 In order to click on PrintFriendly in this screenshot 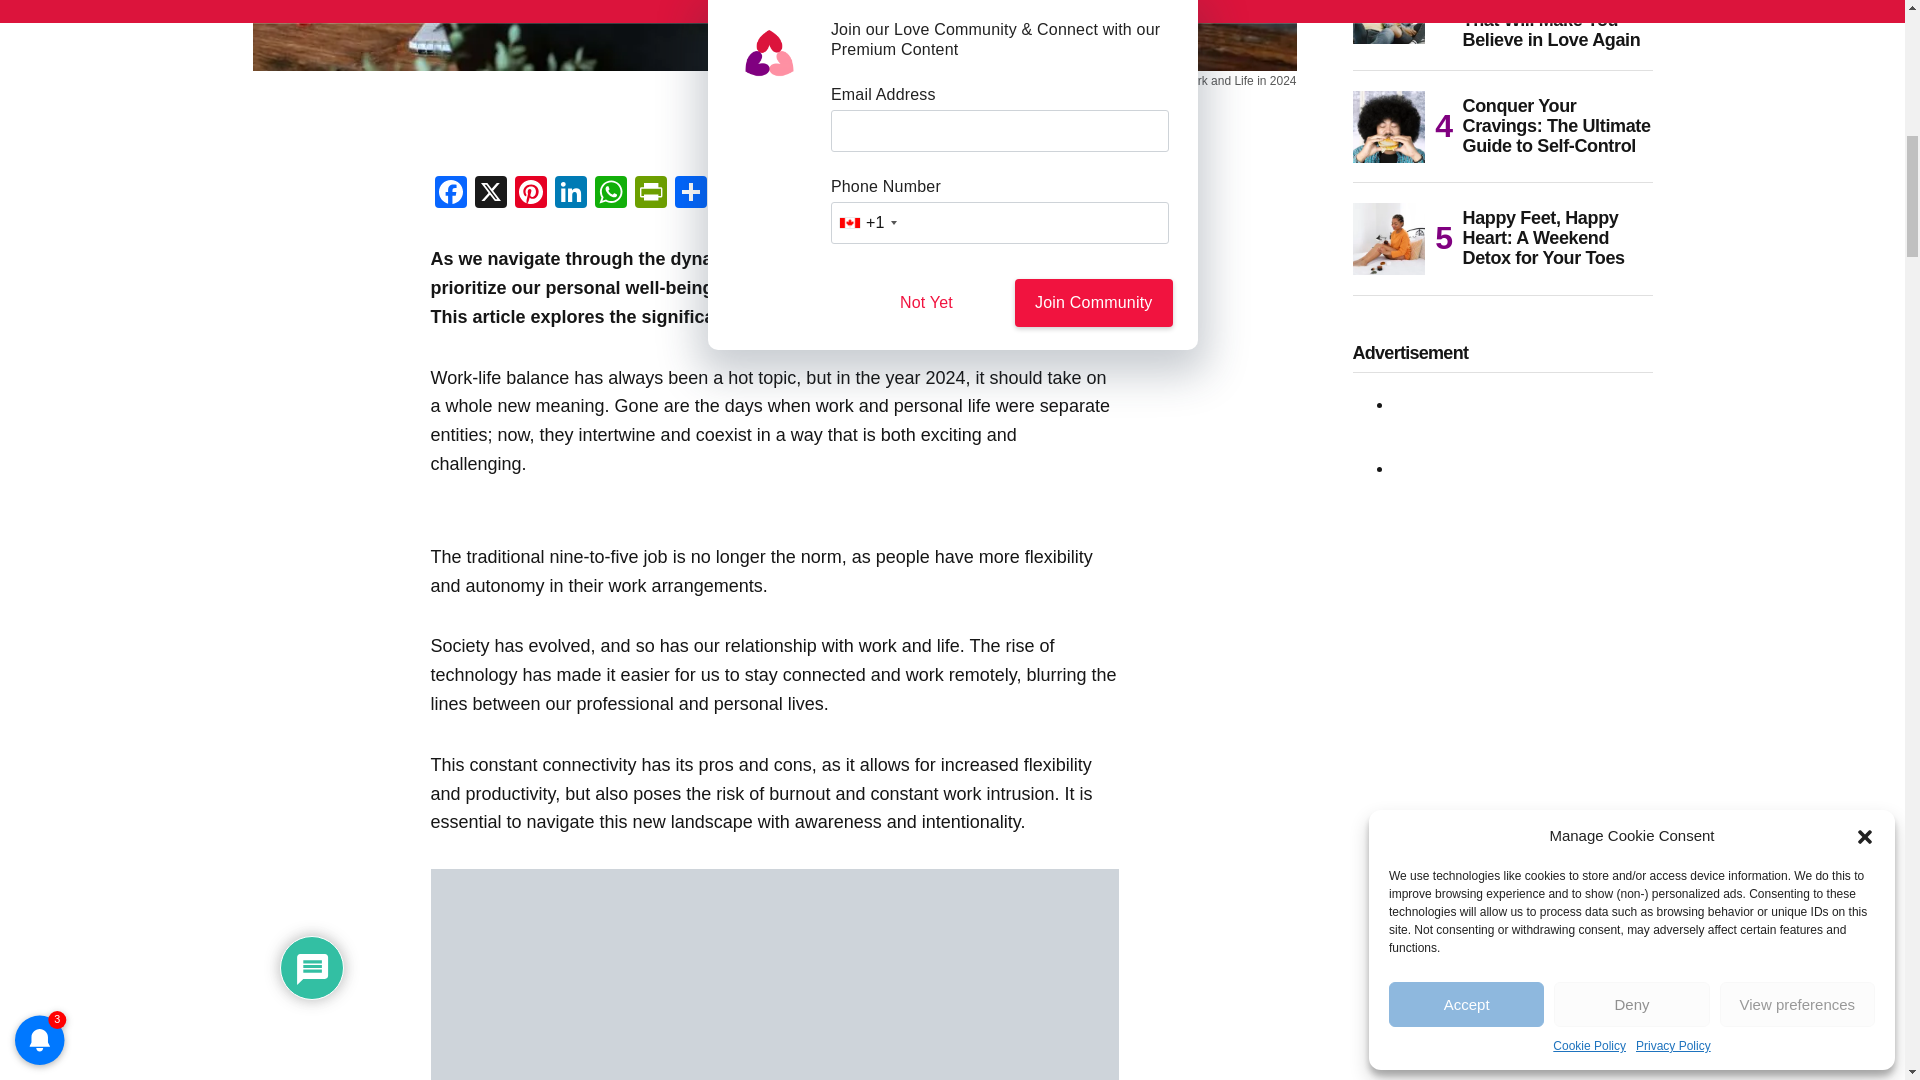, I will do `click(650, 194)`.